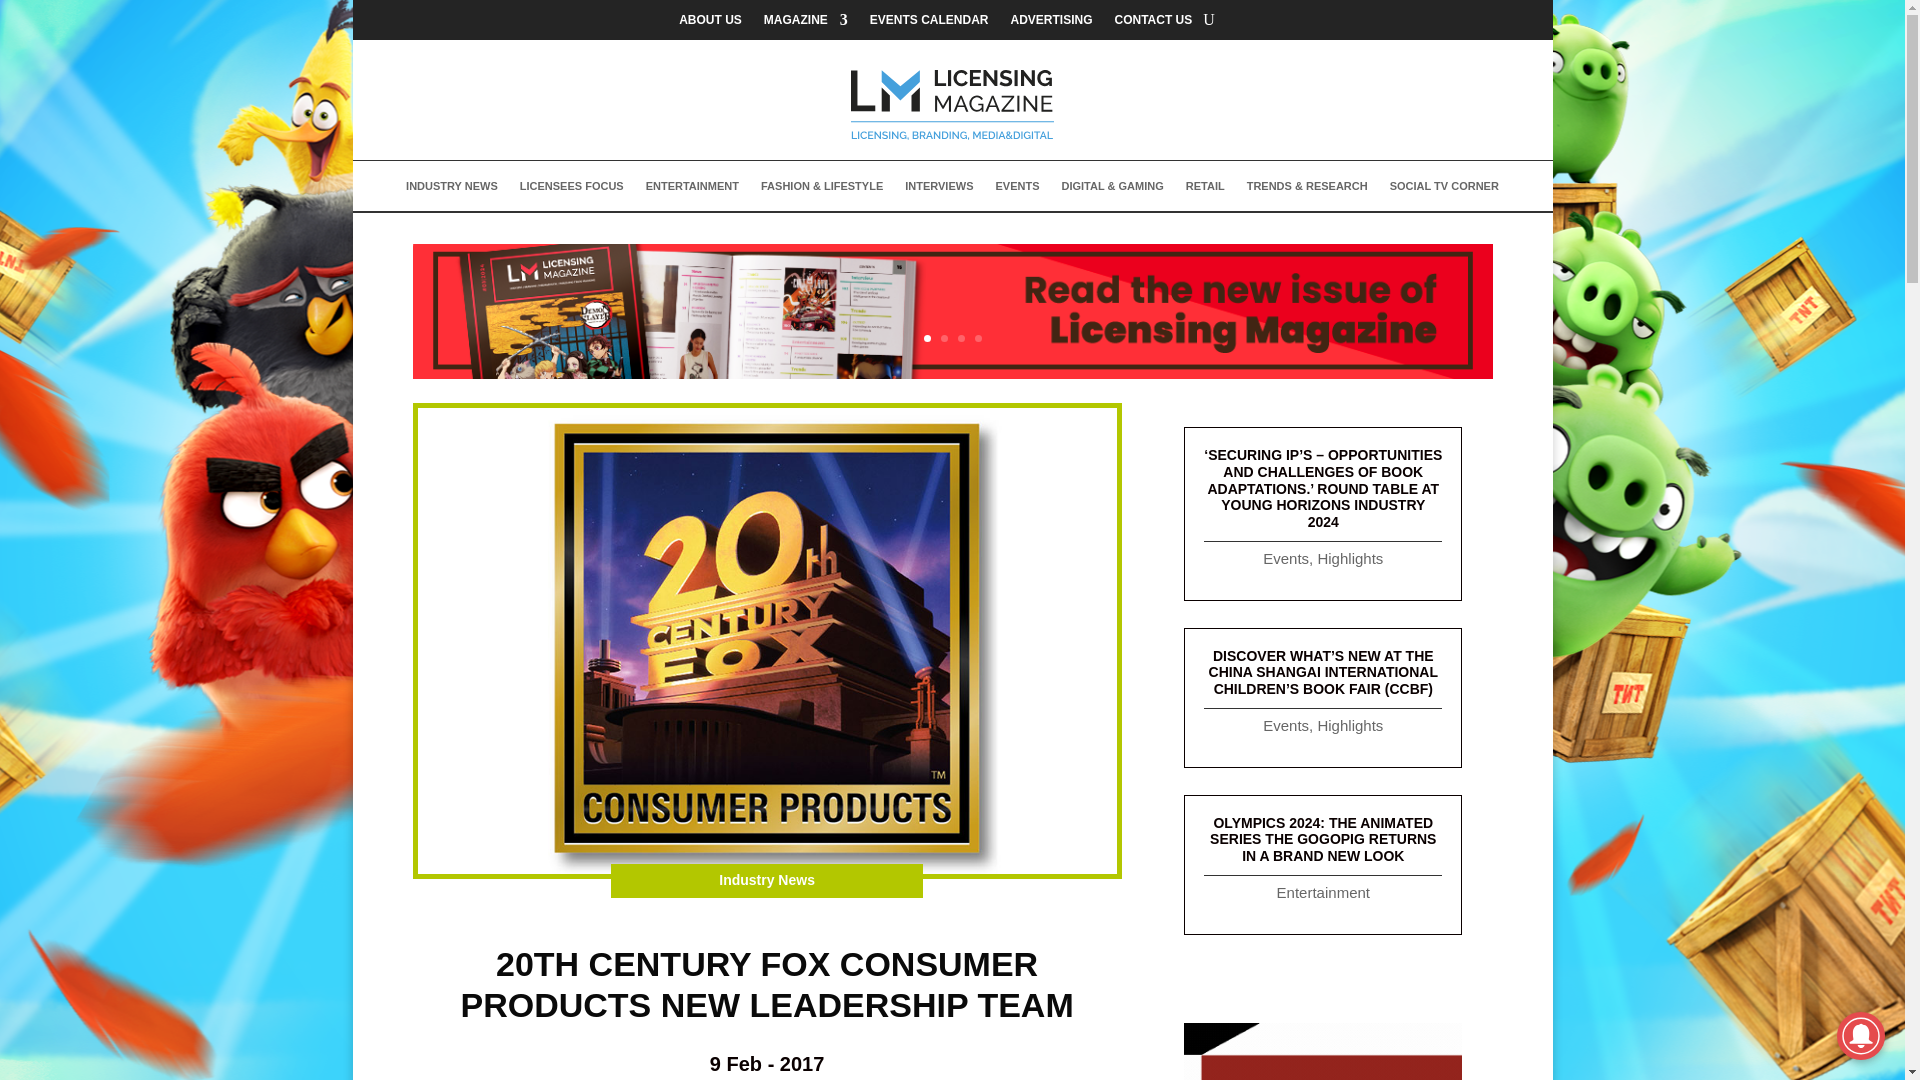  I want to click on ABOUT US, so click(710, 23).